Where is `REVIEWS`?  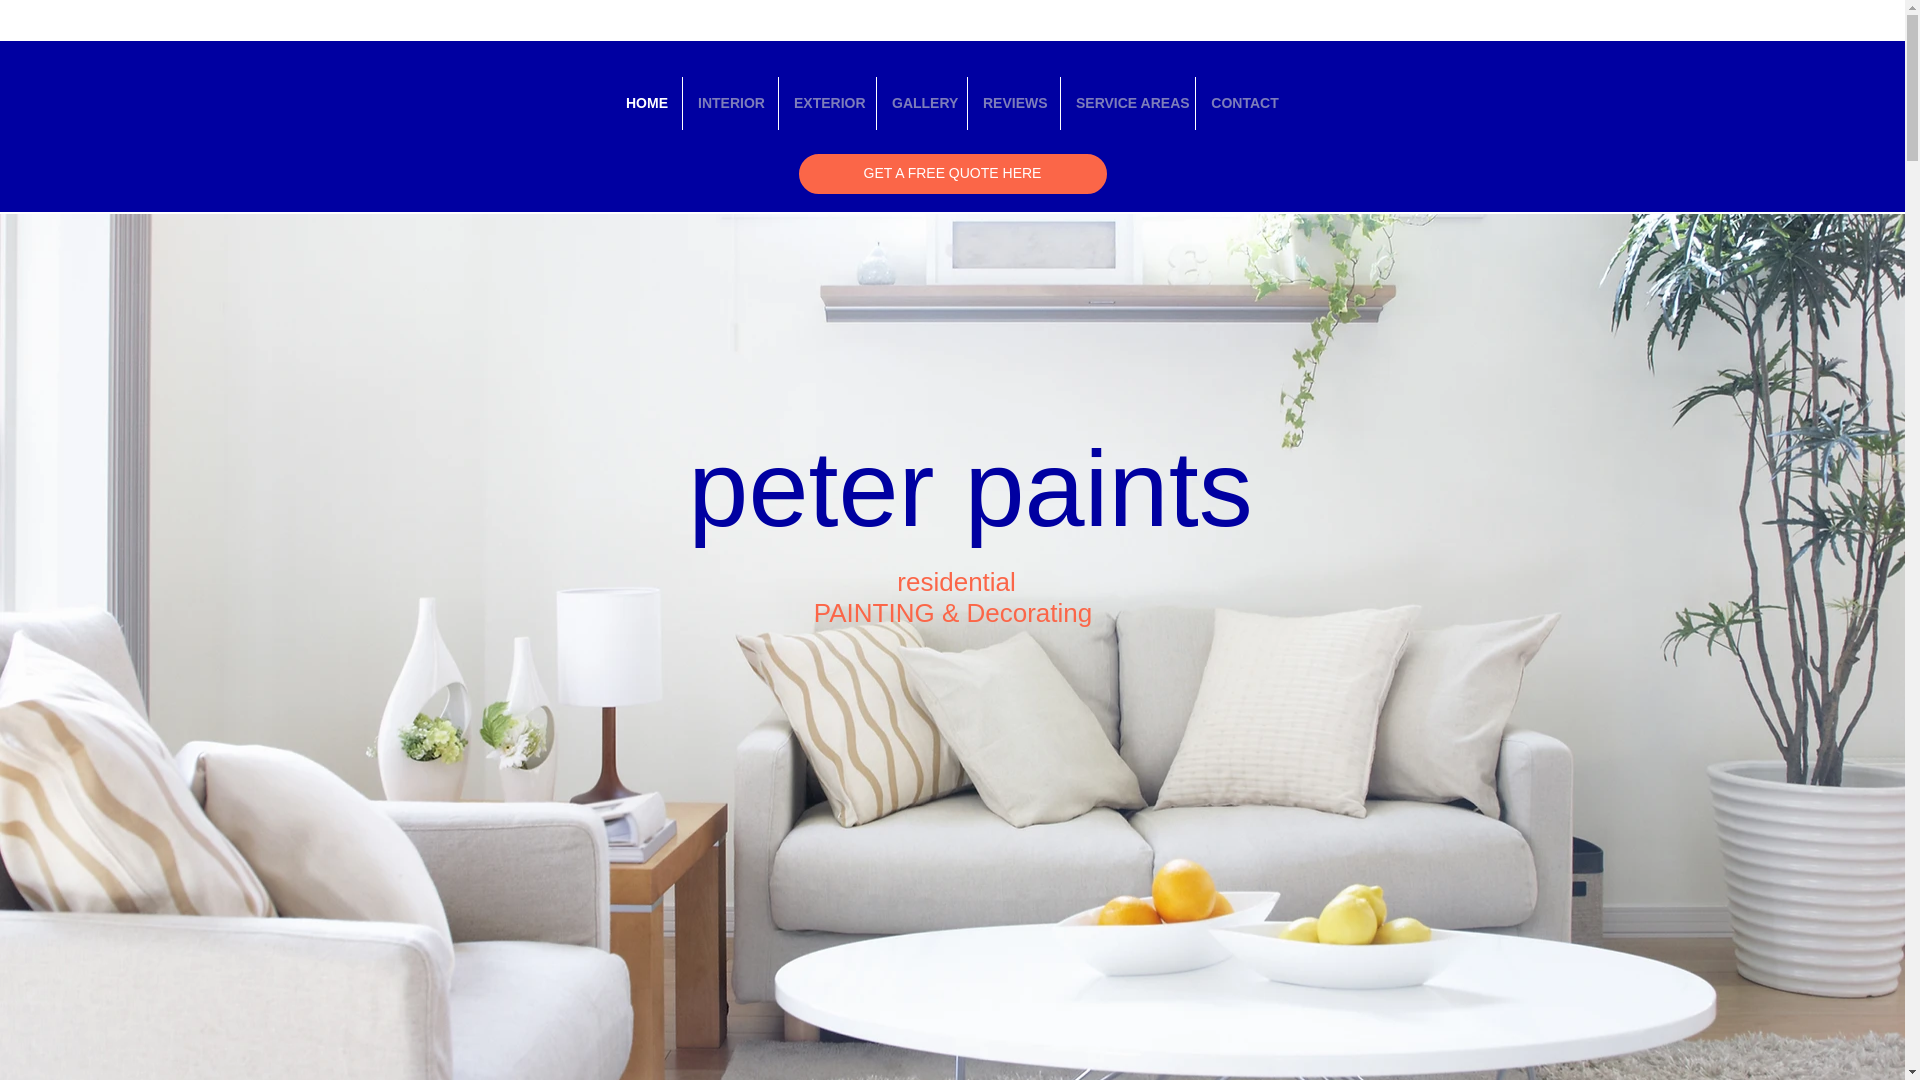
REVIEWS is located at coordinates (1013, 102).